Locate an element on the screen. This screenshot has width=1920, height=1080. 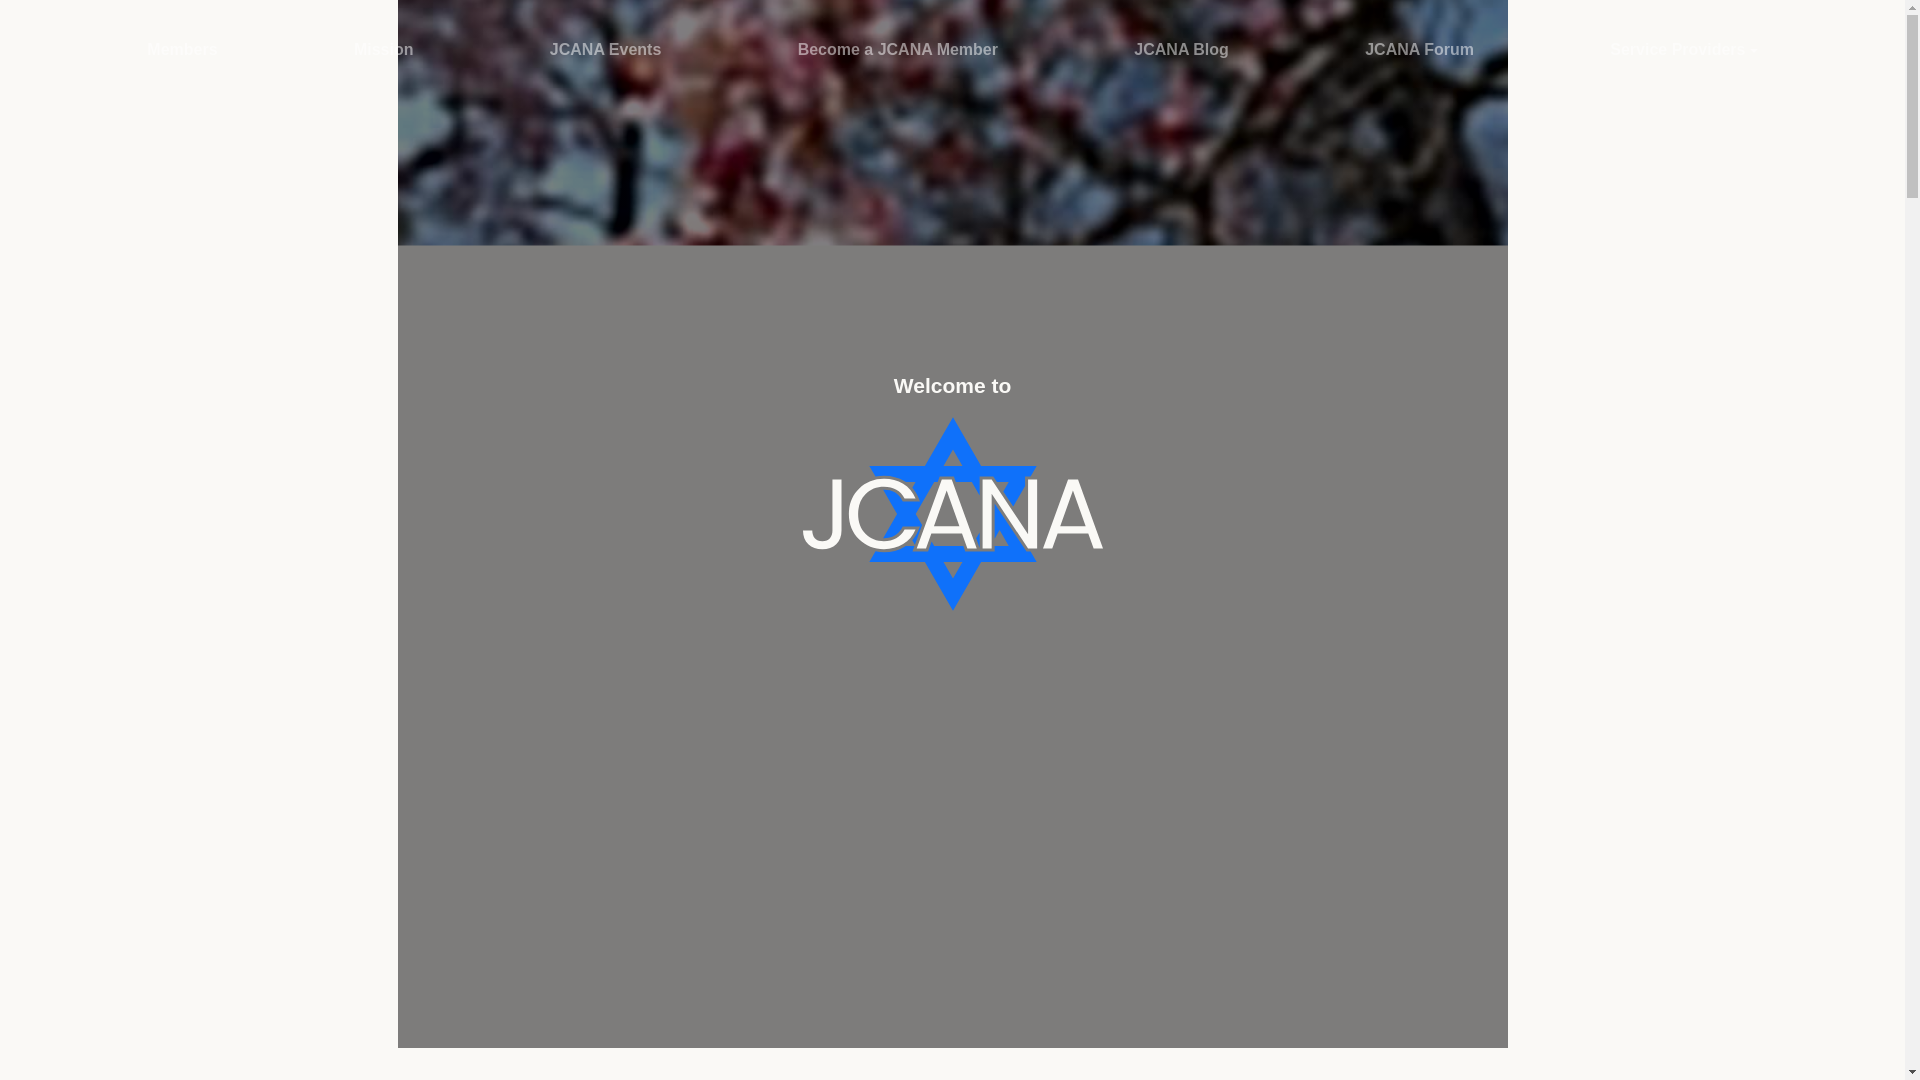
Service Providers is located at coordinates (1683, 50).